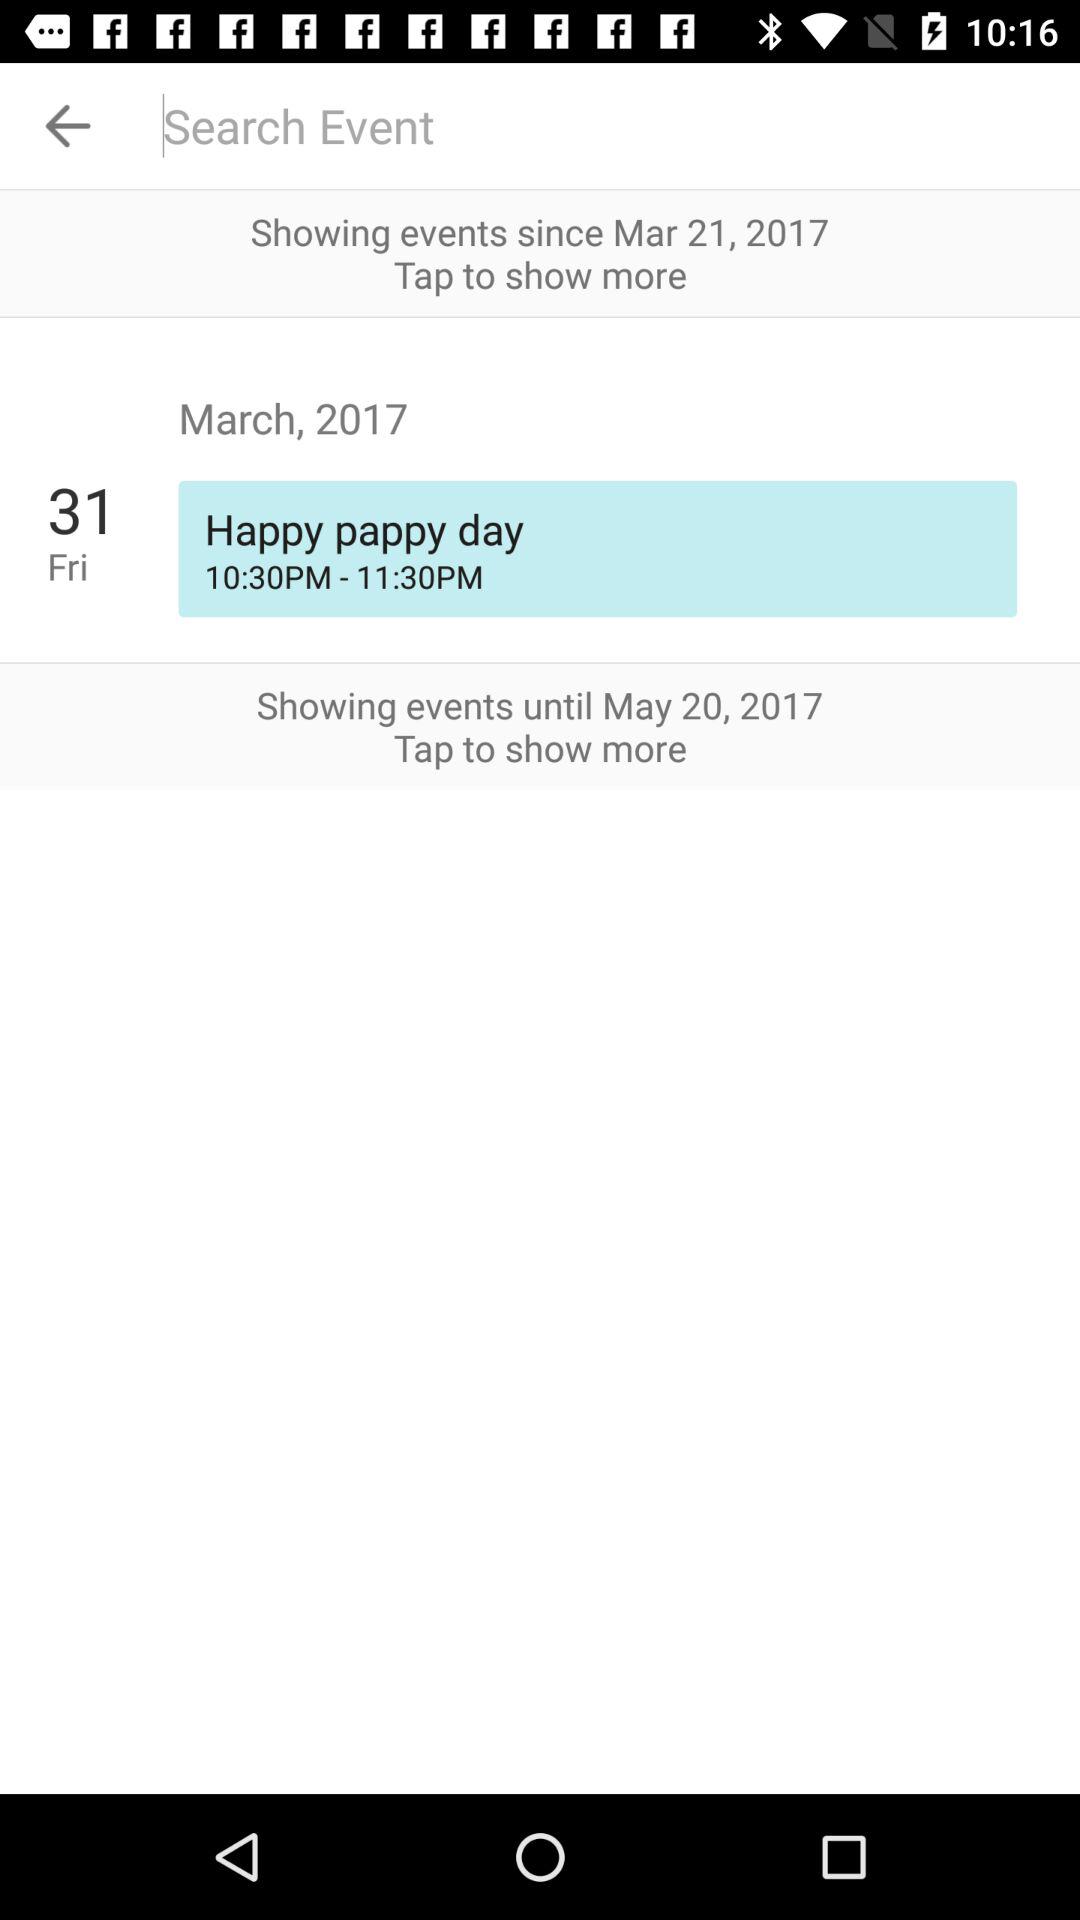 The height and width of the screenshot is (1920, 1080). Describe the element at coordinates (540, 662) in the screenshot. I see `turn off the icon below 10 30pm 11 app` at that location.